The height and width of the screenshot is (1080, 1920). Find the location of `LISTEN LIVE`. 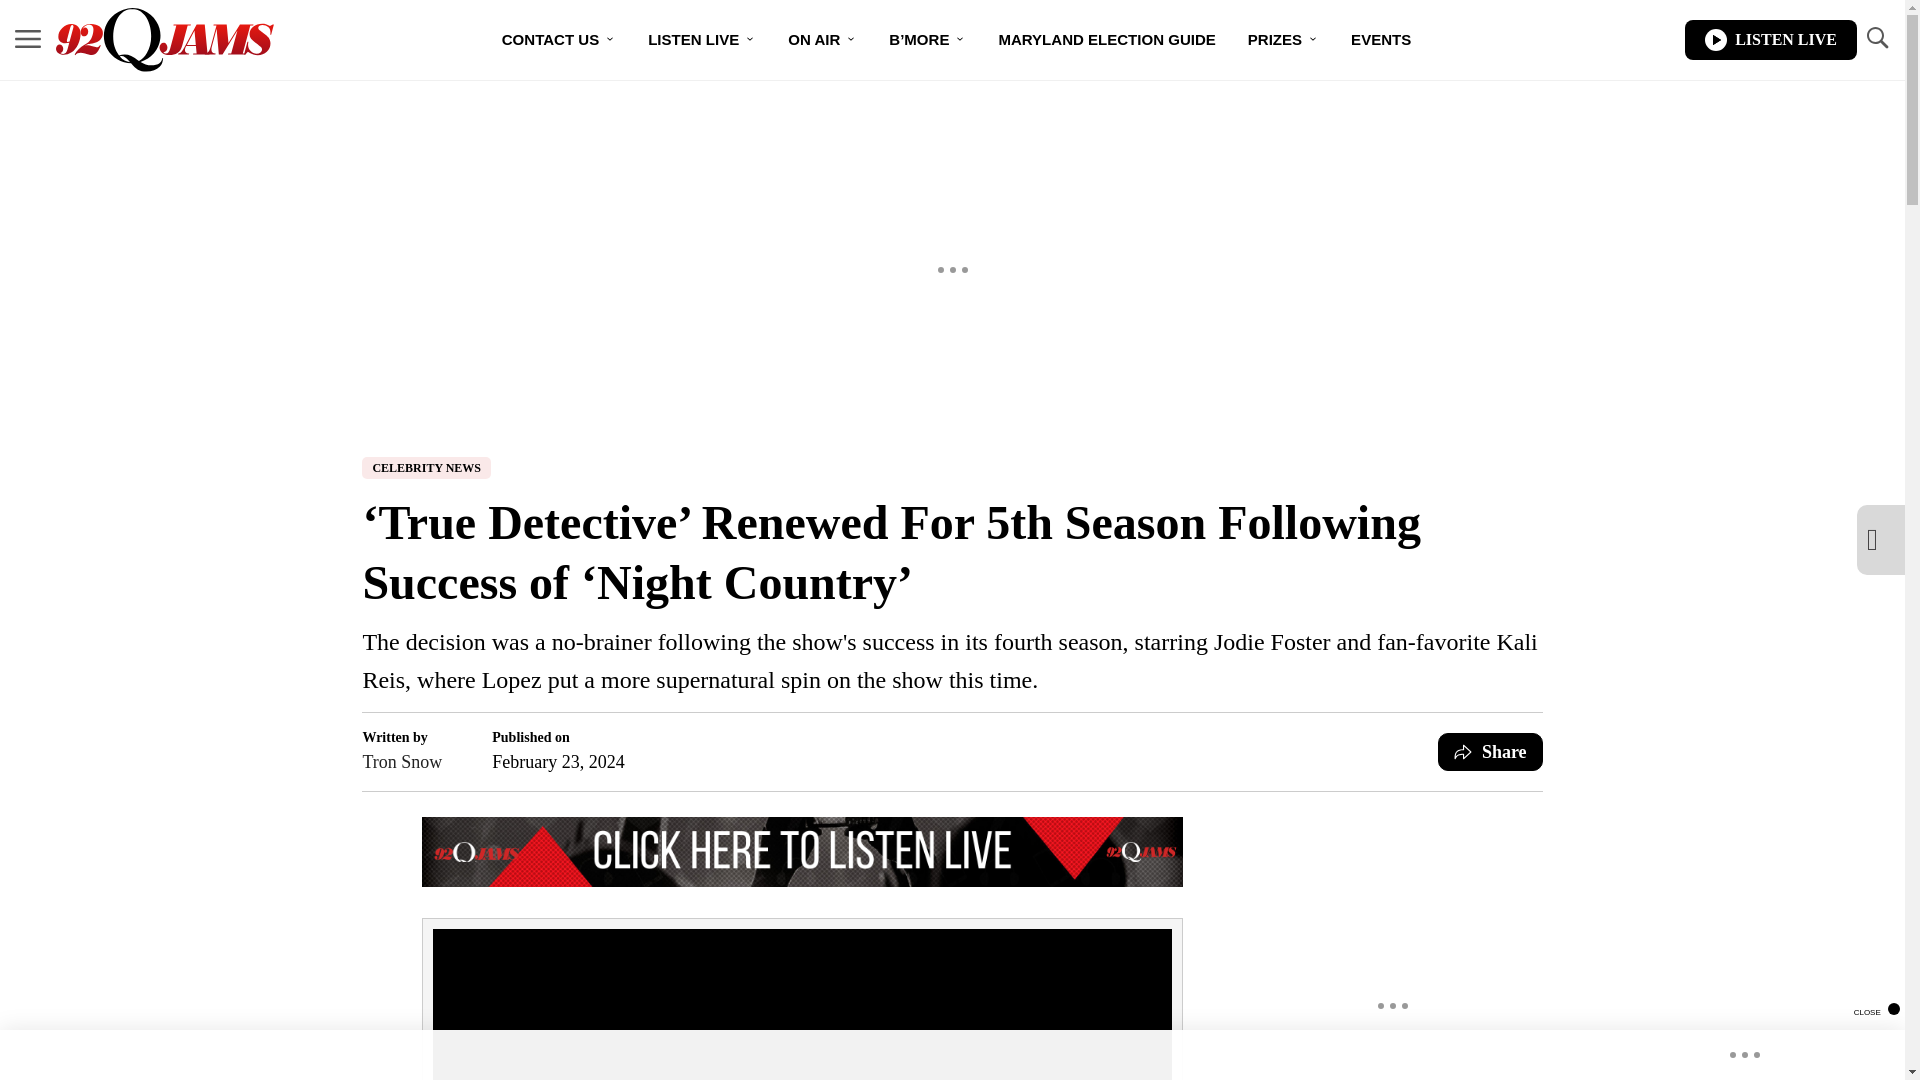

LISTEN LIVE is located at coordinates (701, 40).